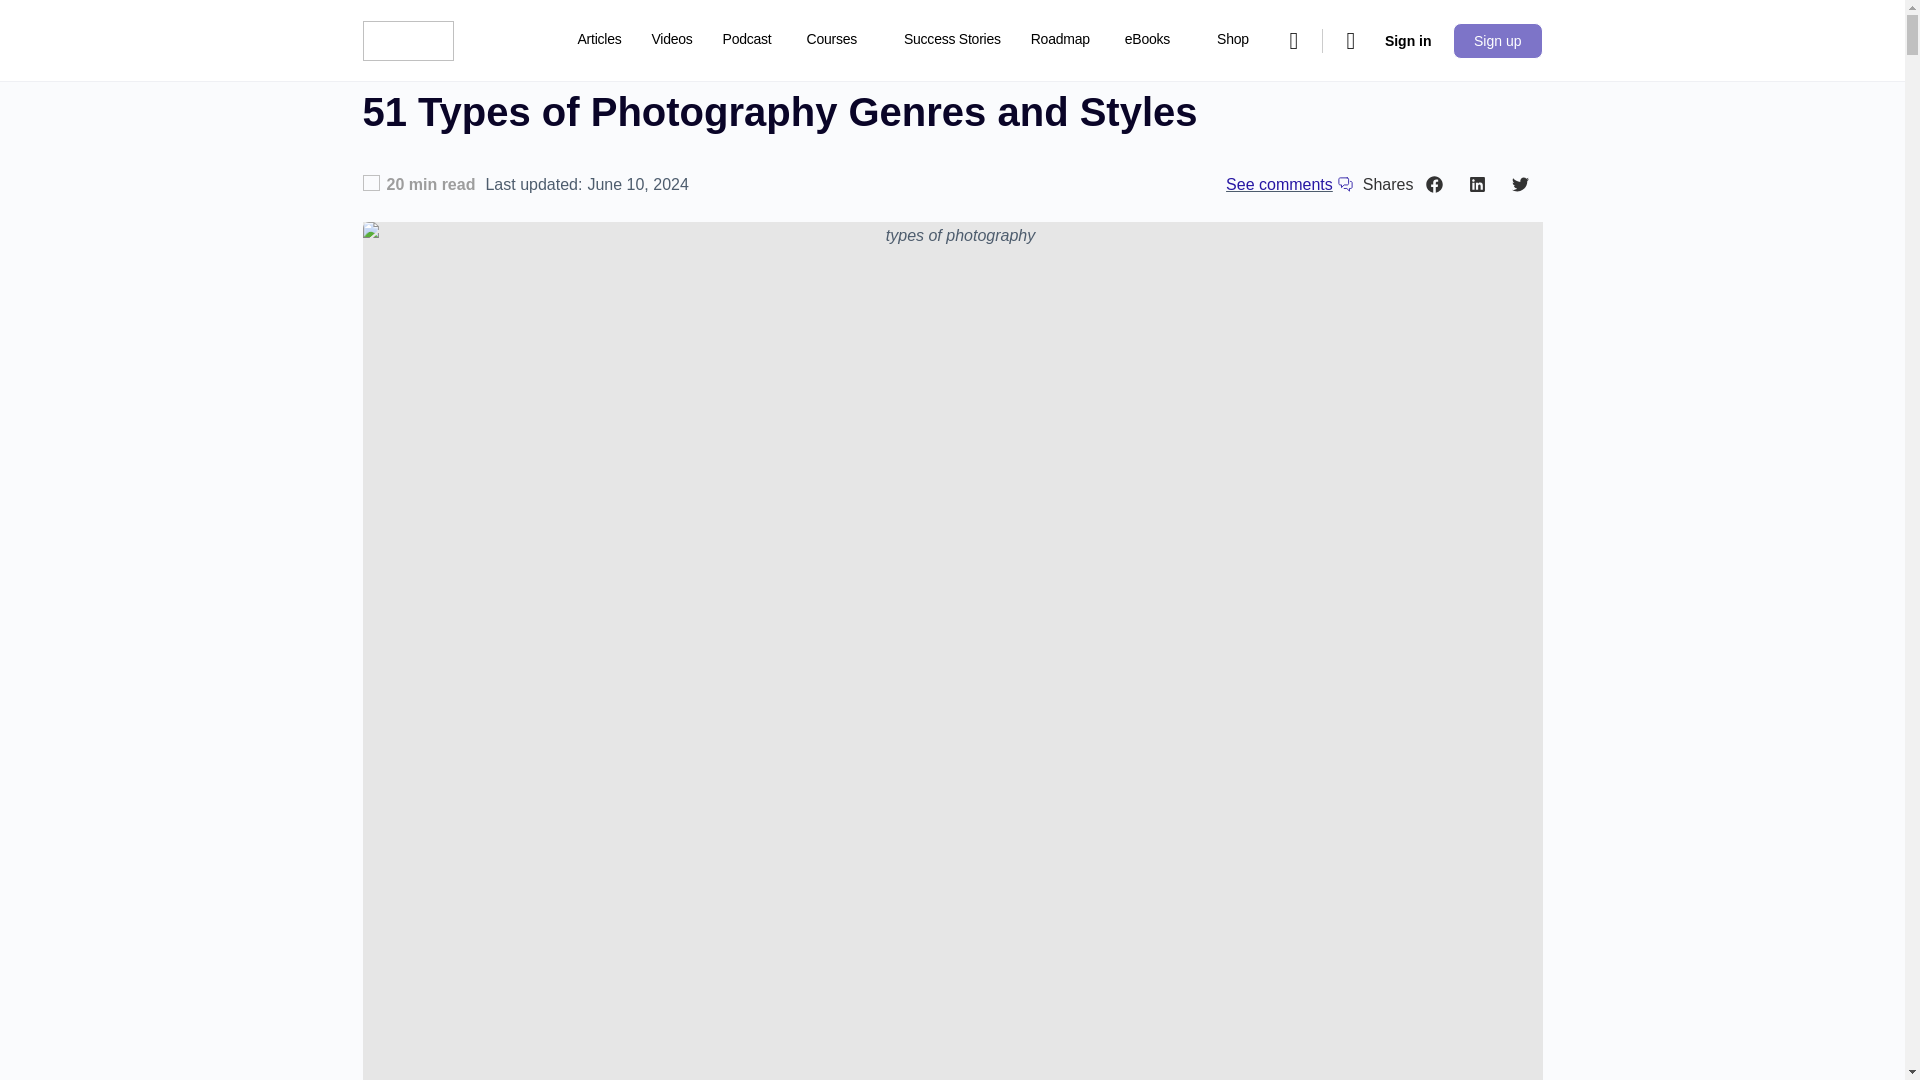 The width and height of the screenshot is (1920, 1080). I want to click on Courses, so click(840, 40).